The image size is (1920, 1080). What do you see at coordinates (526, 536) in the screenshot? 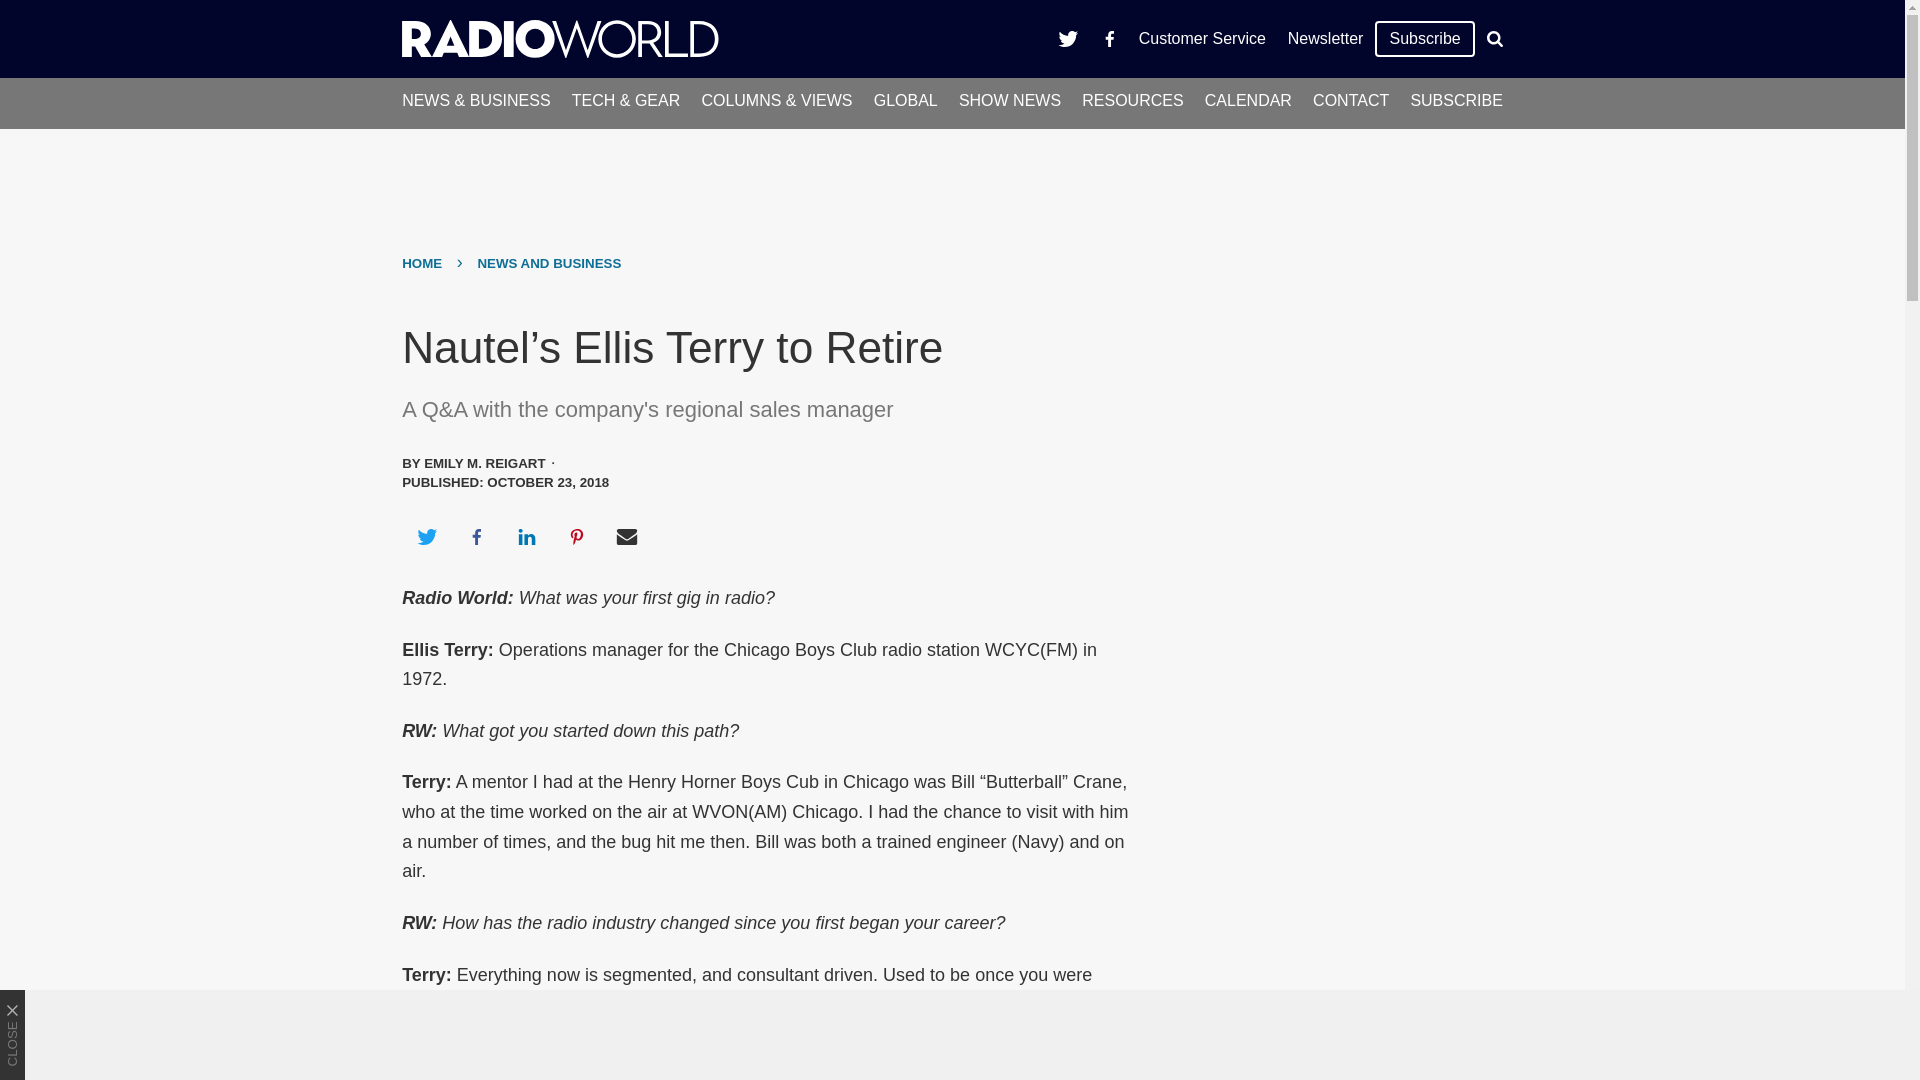
I see `Share on LinkedIn` at bounding box center [526, 536].